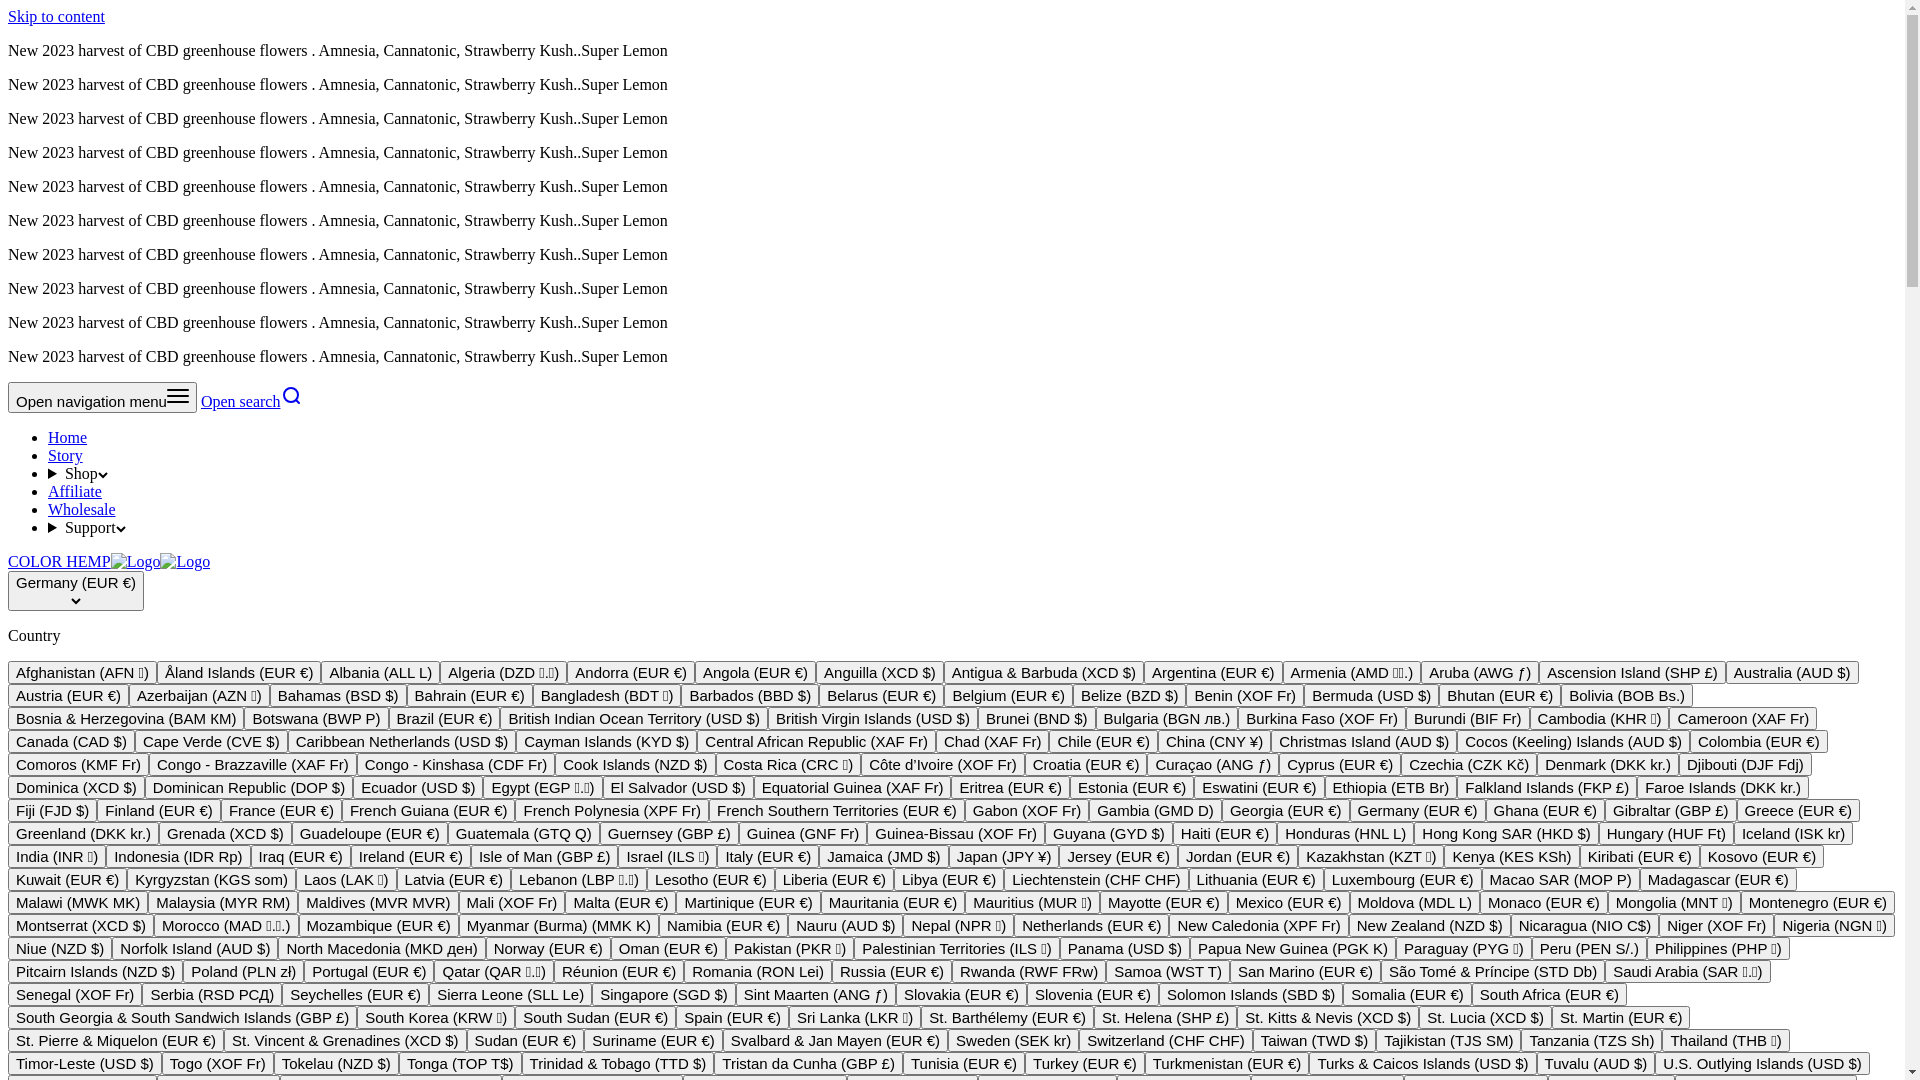  I want to click on Papua New Guinea (PGK K), so click(1293, 948).